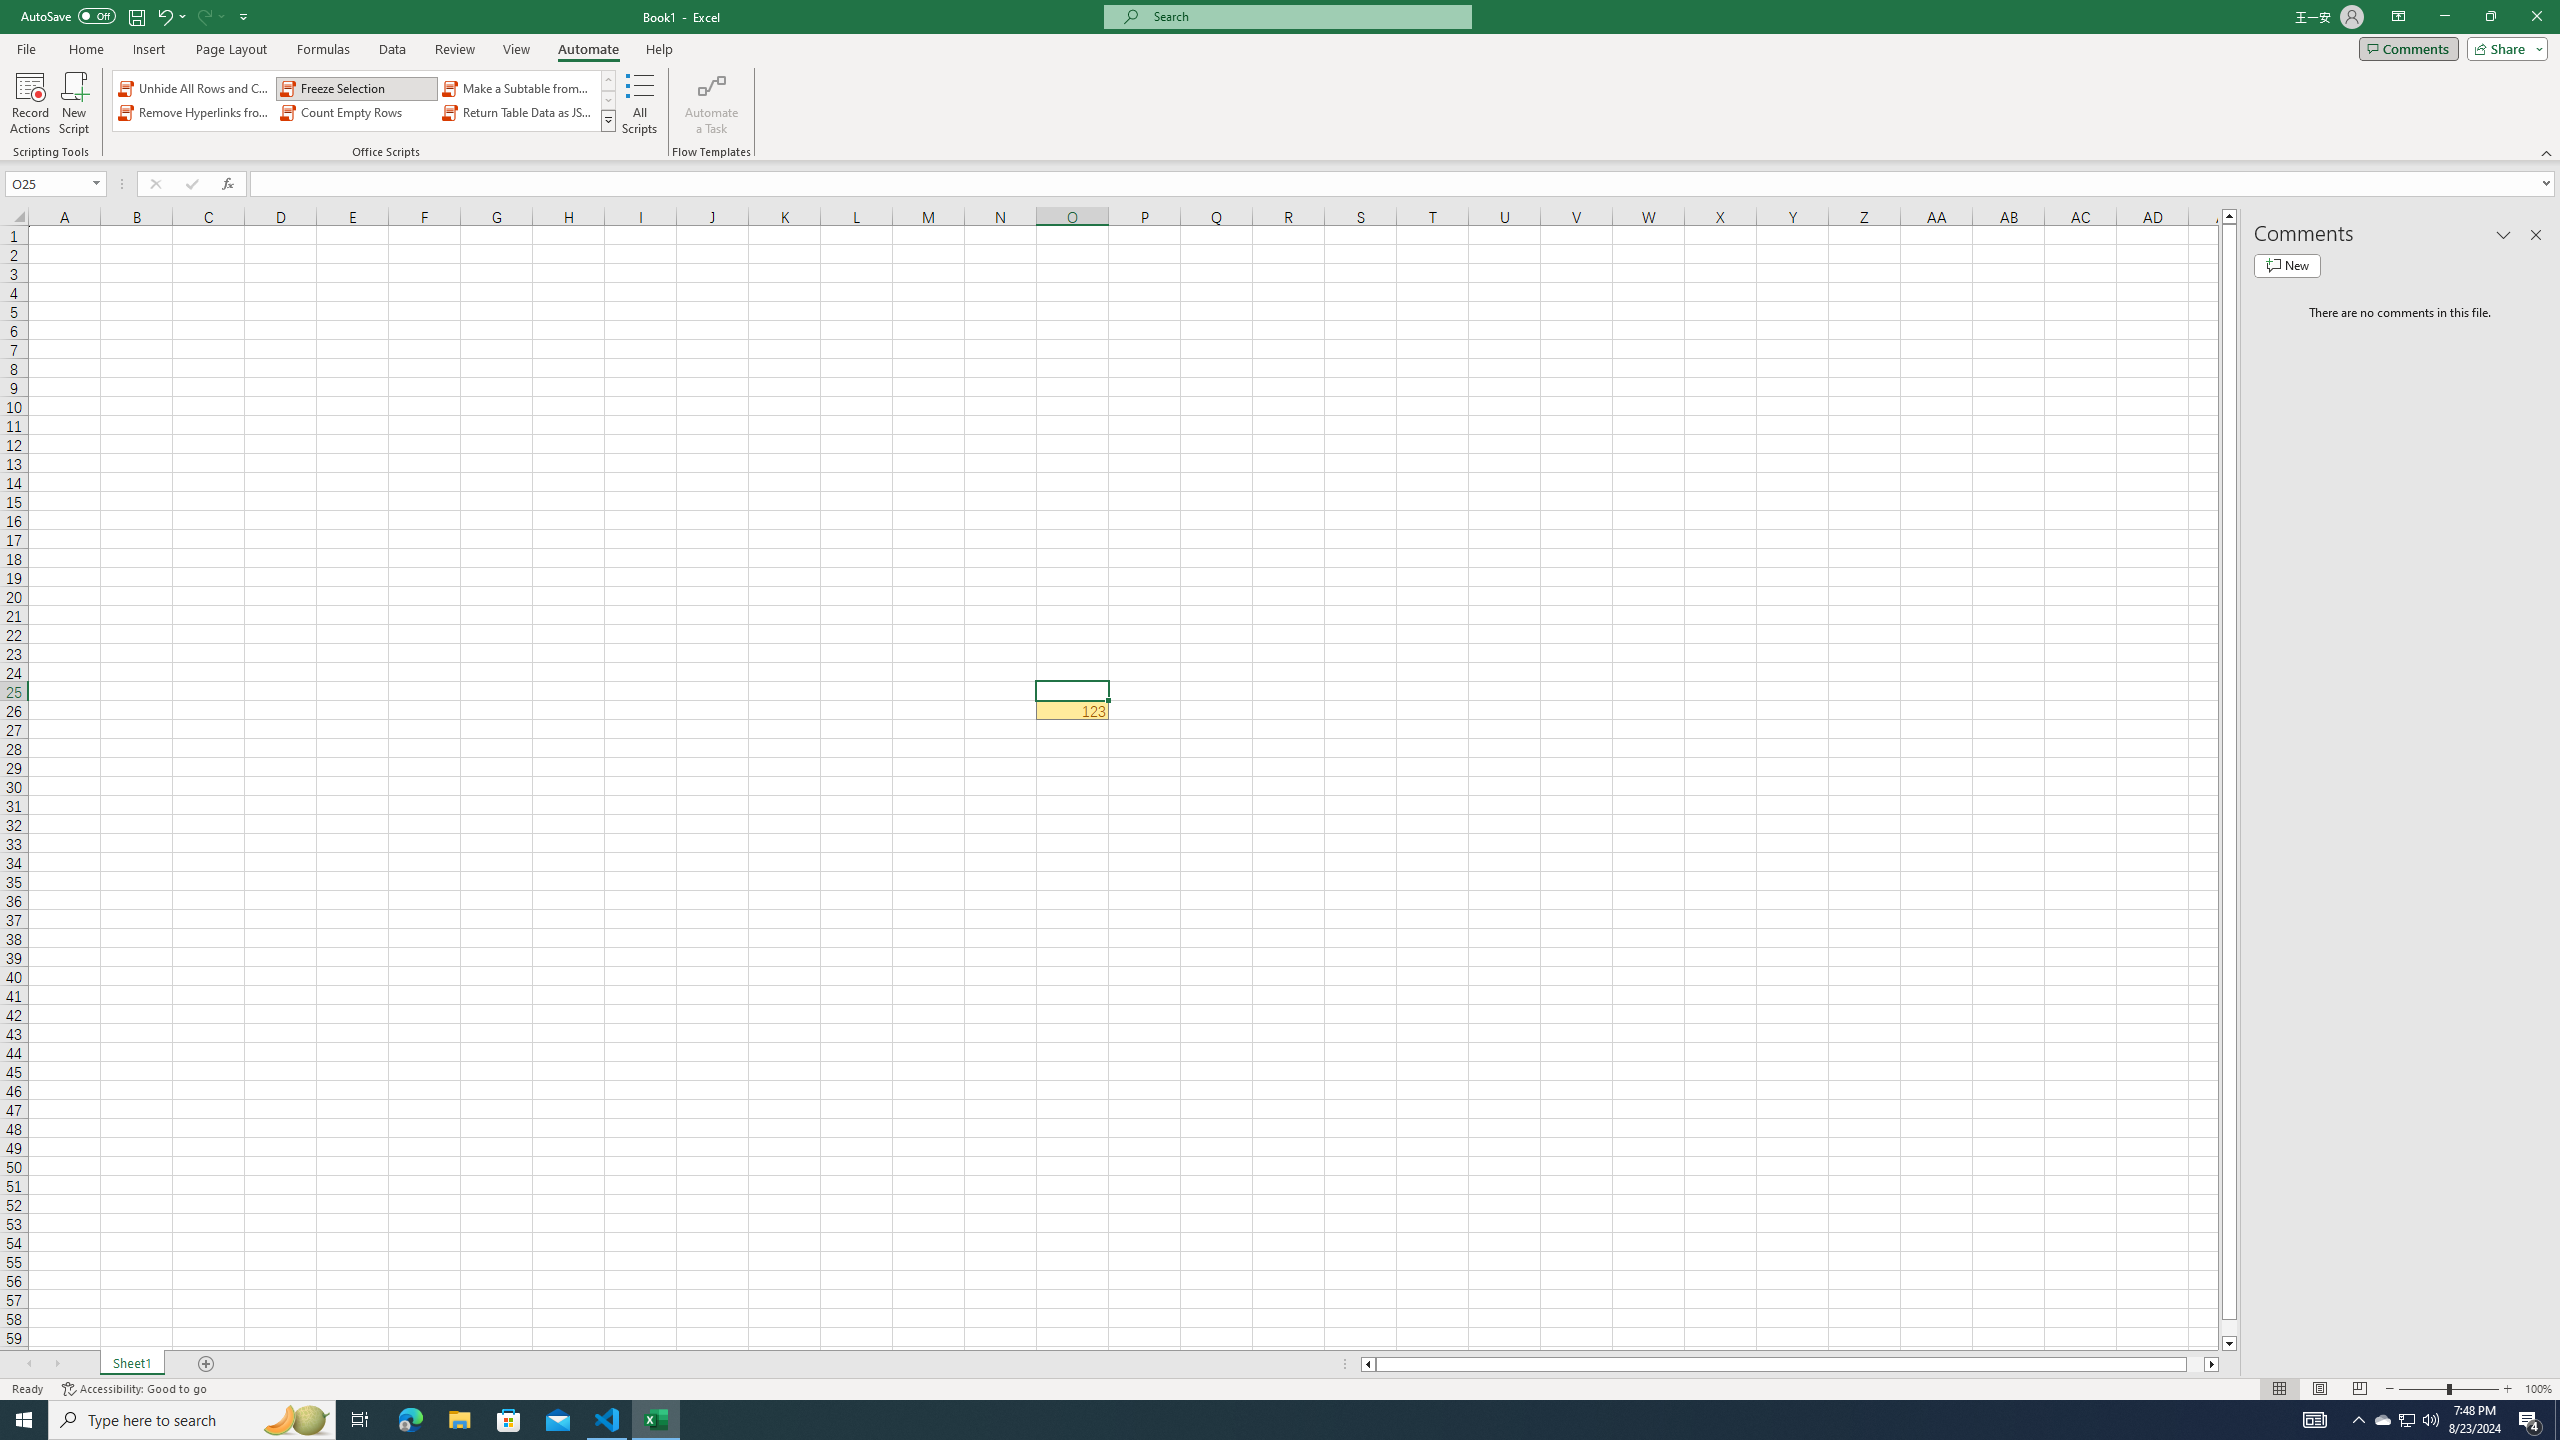  What do you see at coordinates (640, 103) in the screenshot?
I see `All Scripts` at bounding box center [640, 103].